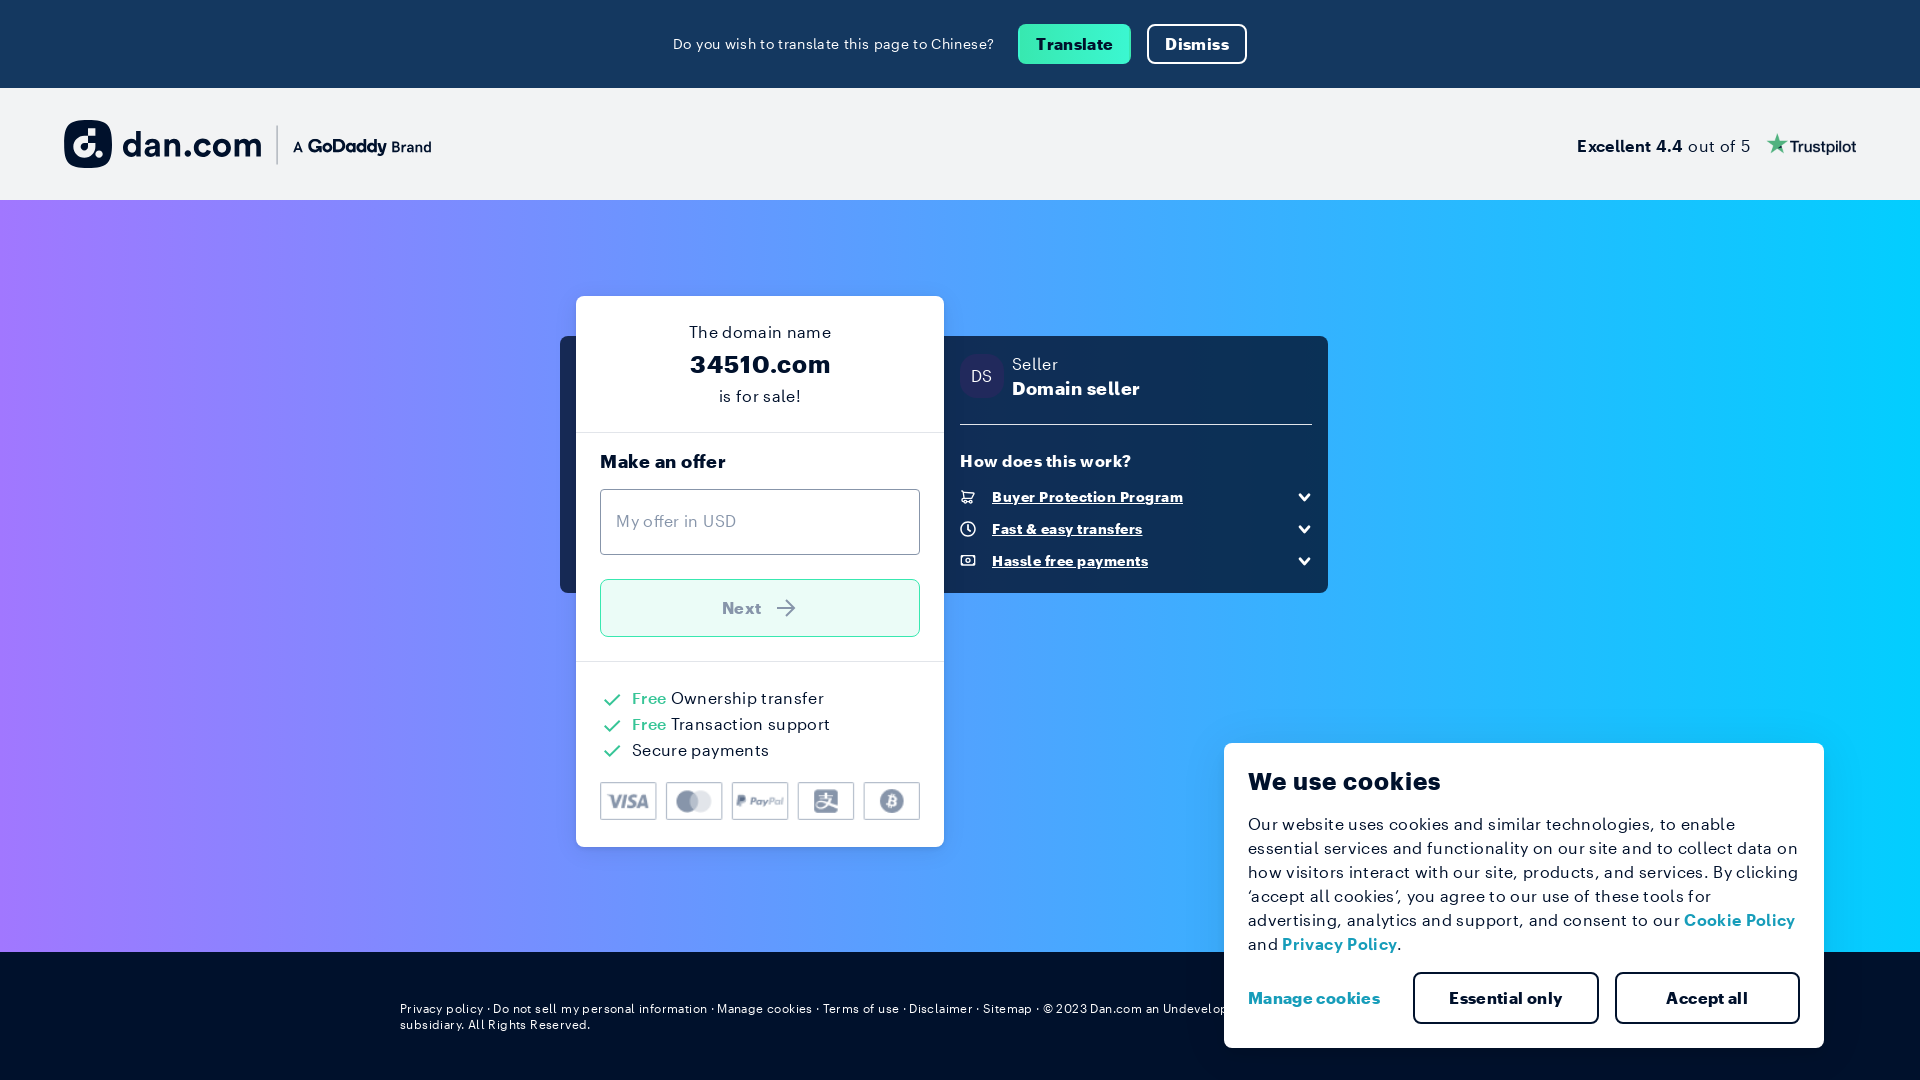 The width and height of the screenshot is (1920, 1080). I want to click on Privacy Policy, so click(1340, 944).